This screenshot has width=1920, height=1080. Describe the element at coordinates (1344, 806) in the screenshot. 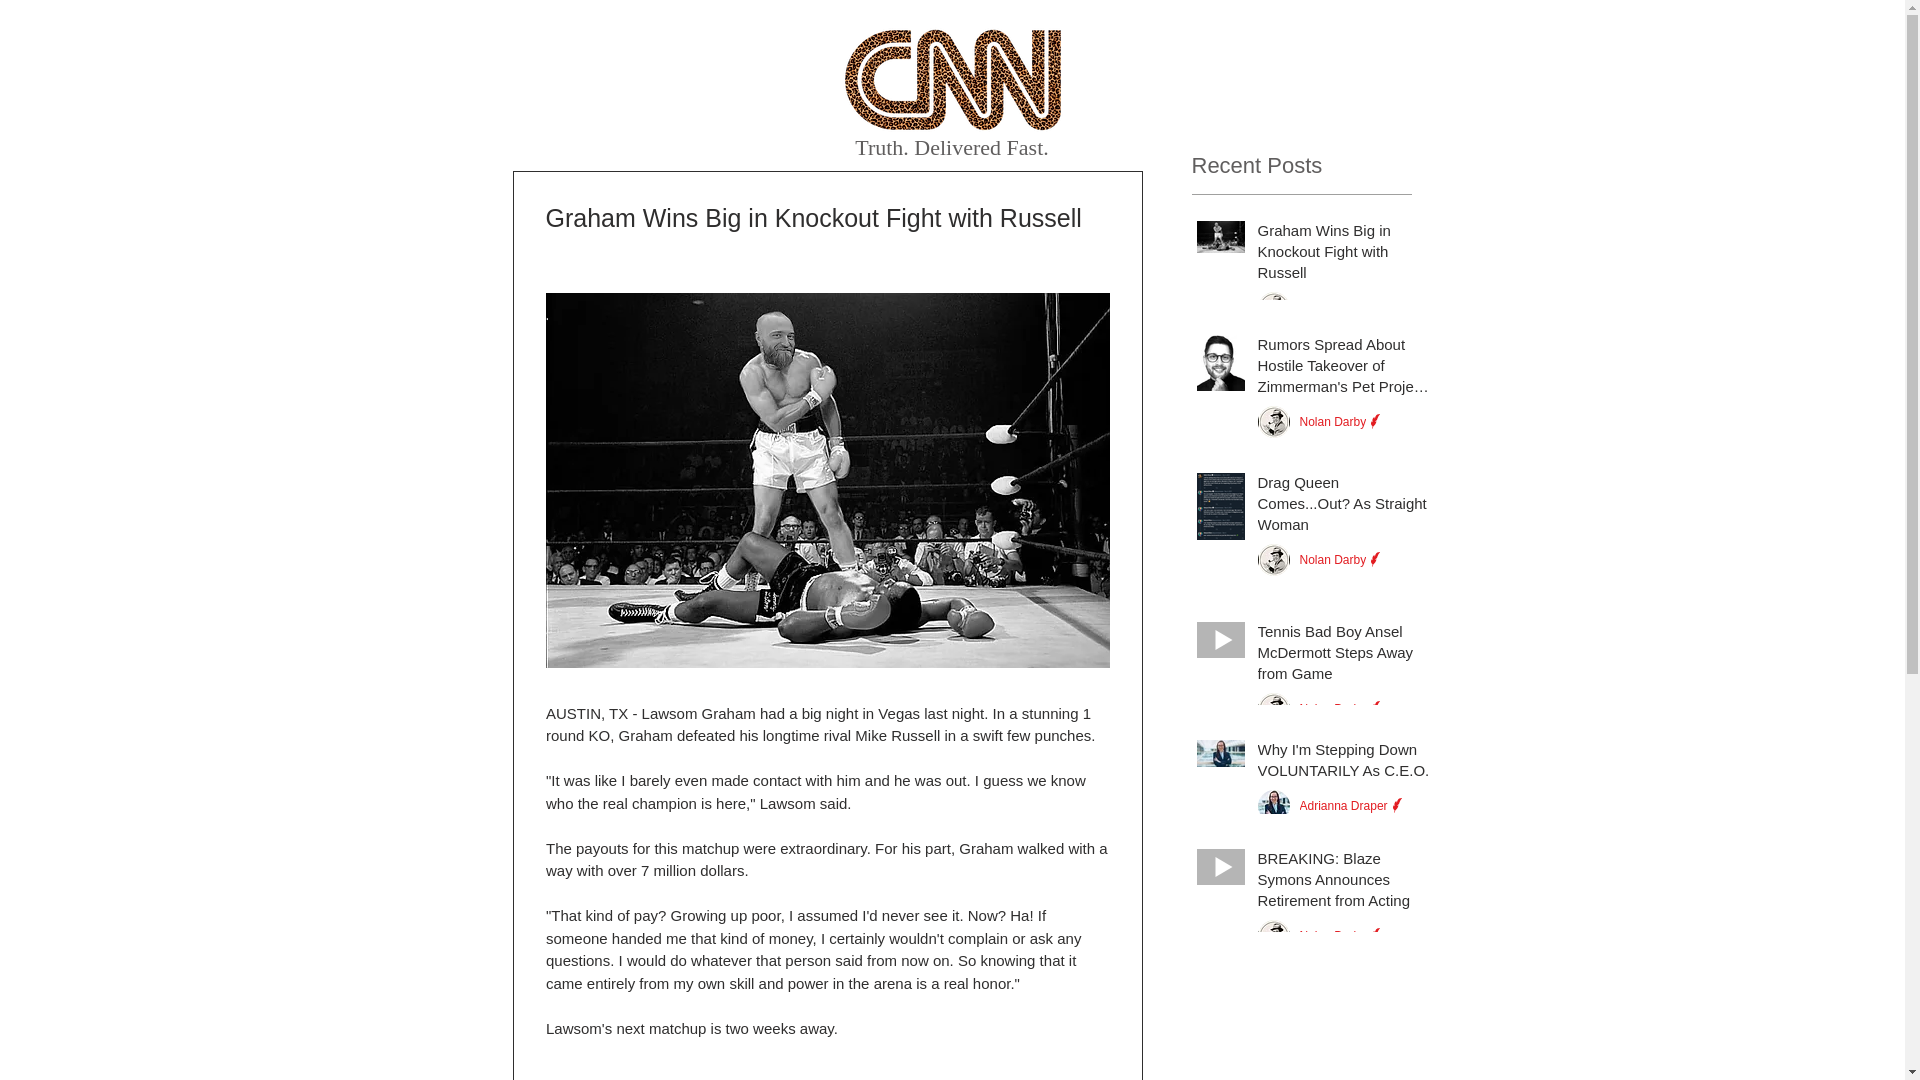

I see `Adrianna Draper` at that location.